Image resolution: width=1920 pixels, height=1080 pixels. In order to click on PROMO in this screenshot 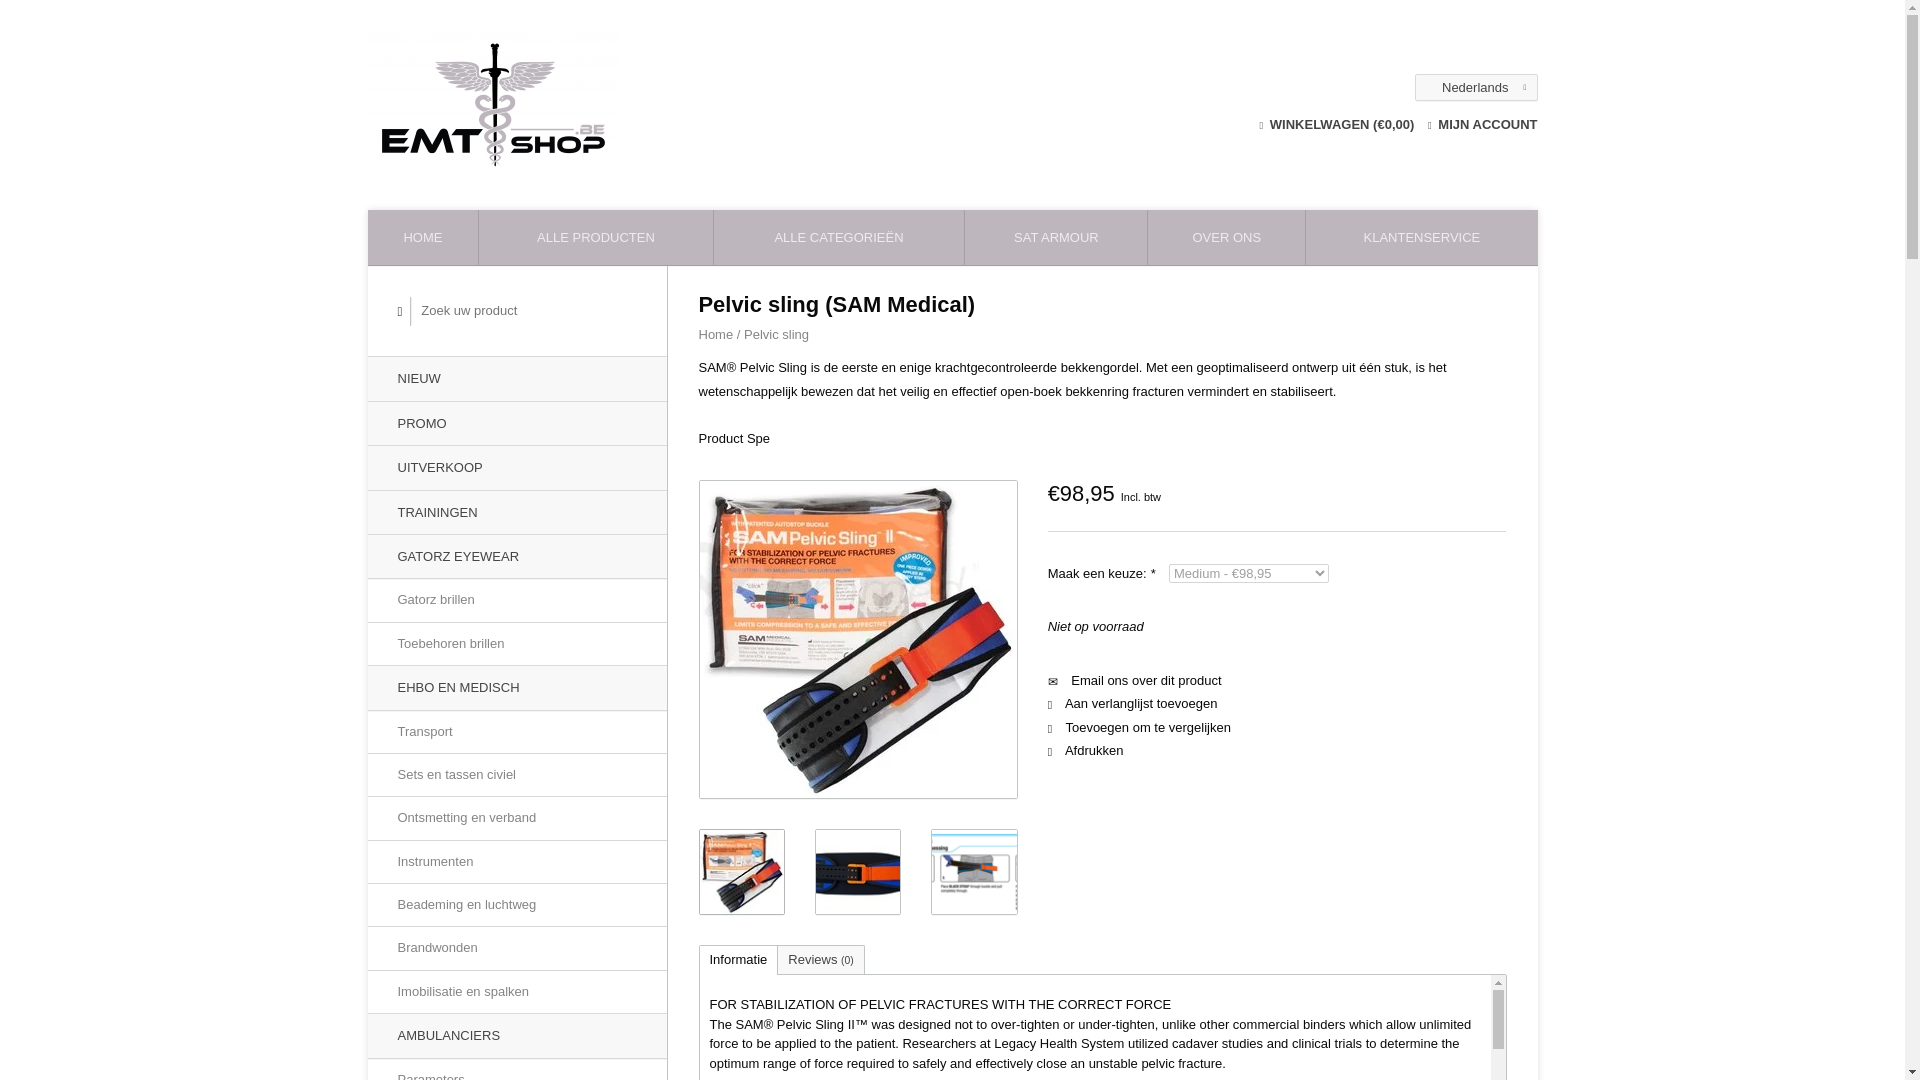, I will do `click(517, 423)`.